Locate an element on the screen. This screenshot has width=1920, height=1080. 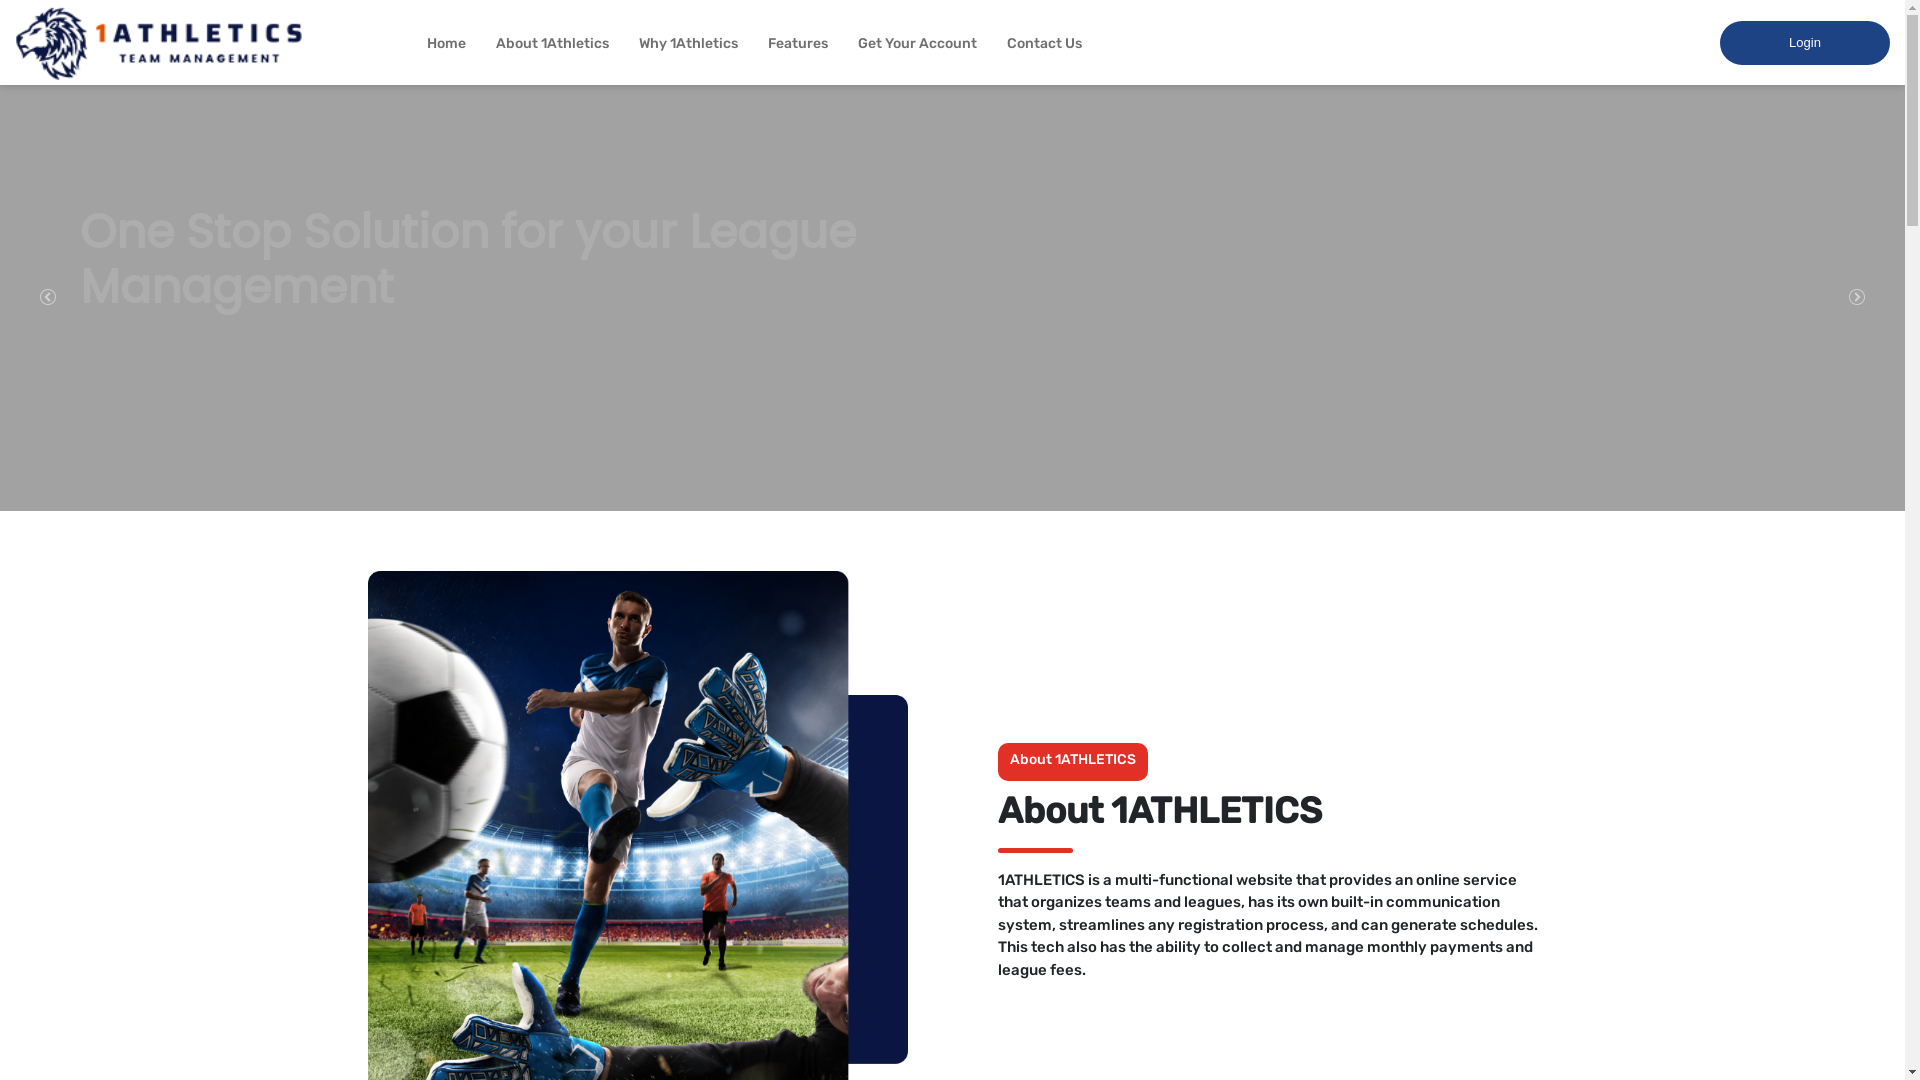
Previous is located at coordinates (48, 298).